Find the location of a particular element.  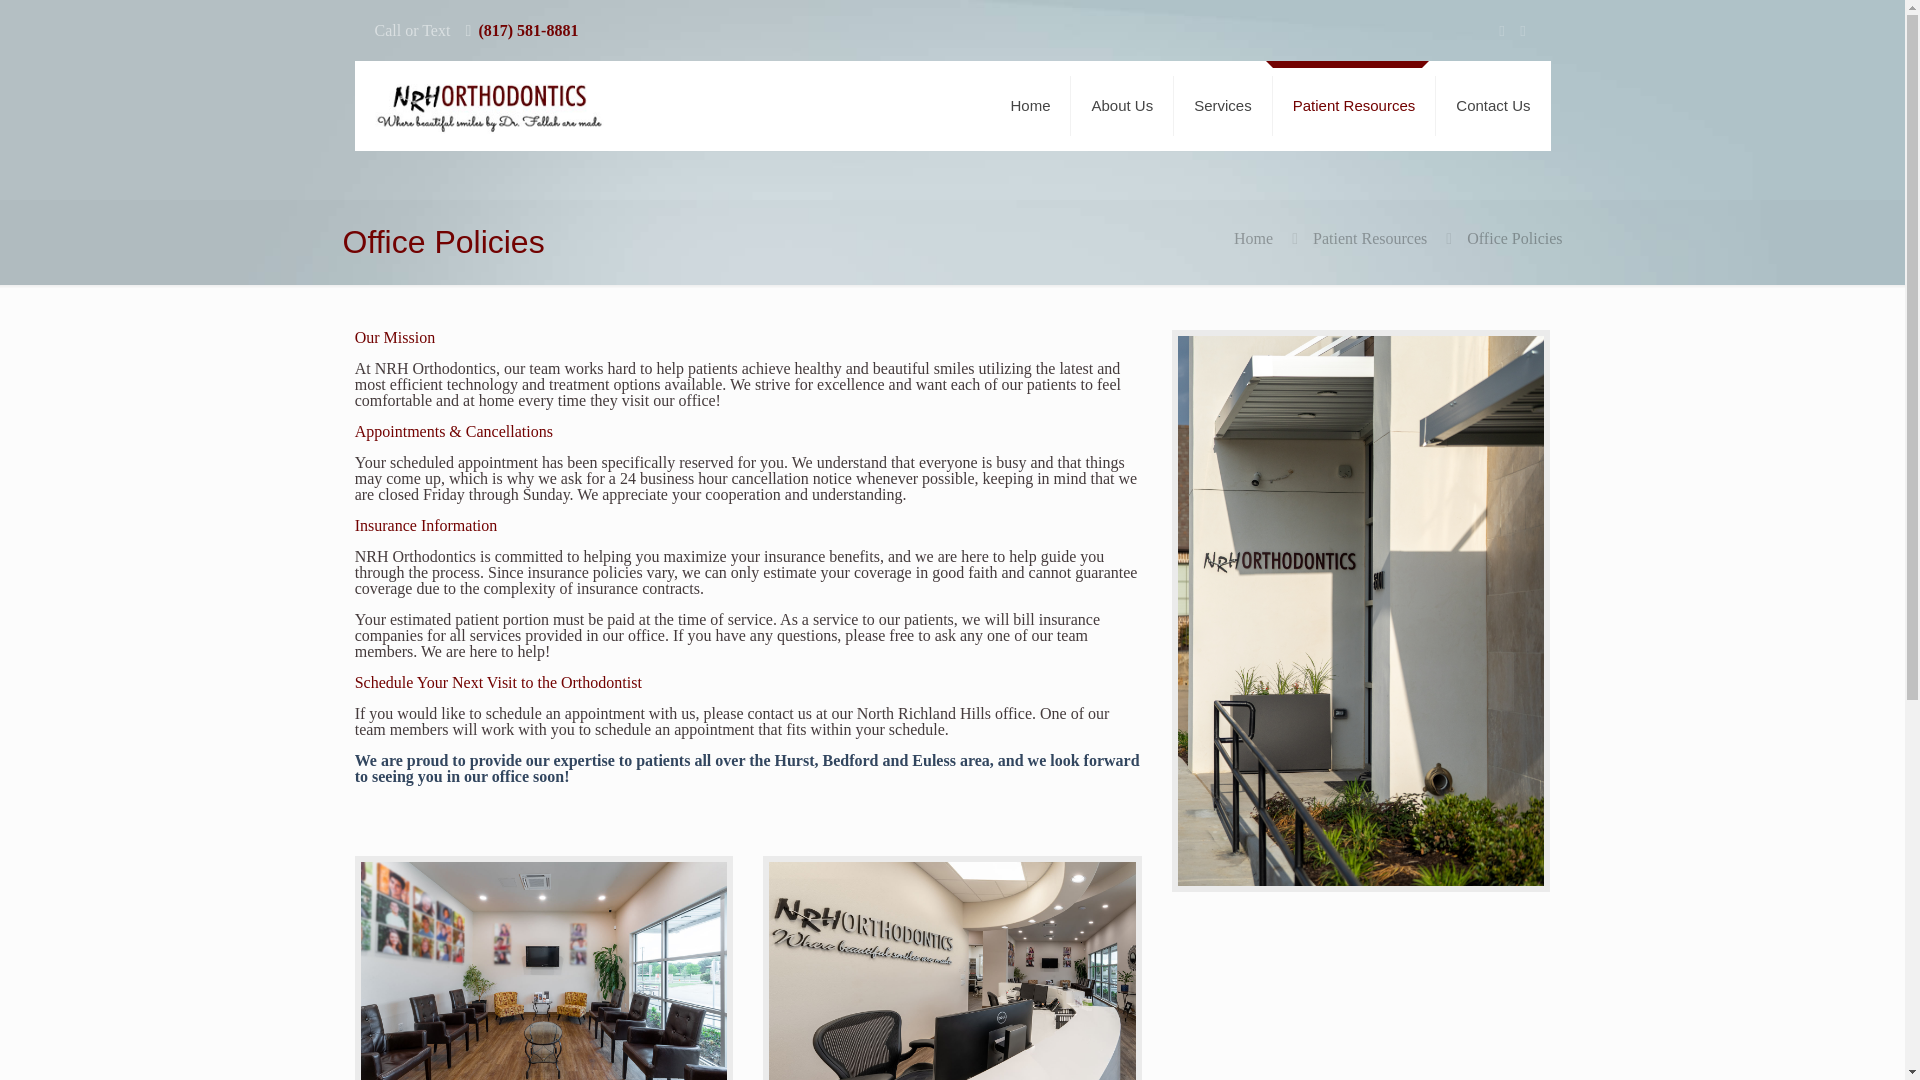

Contact Us is located at coordinates (1492, 106).